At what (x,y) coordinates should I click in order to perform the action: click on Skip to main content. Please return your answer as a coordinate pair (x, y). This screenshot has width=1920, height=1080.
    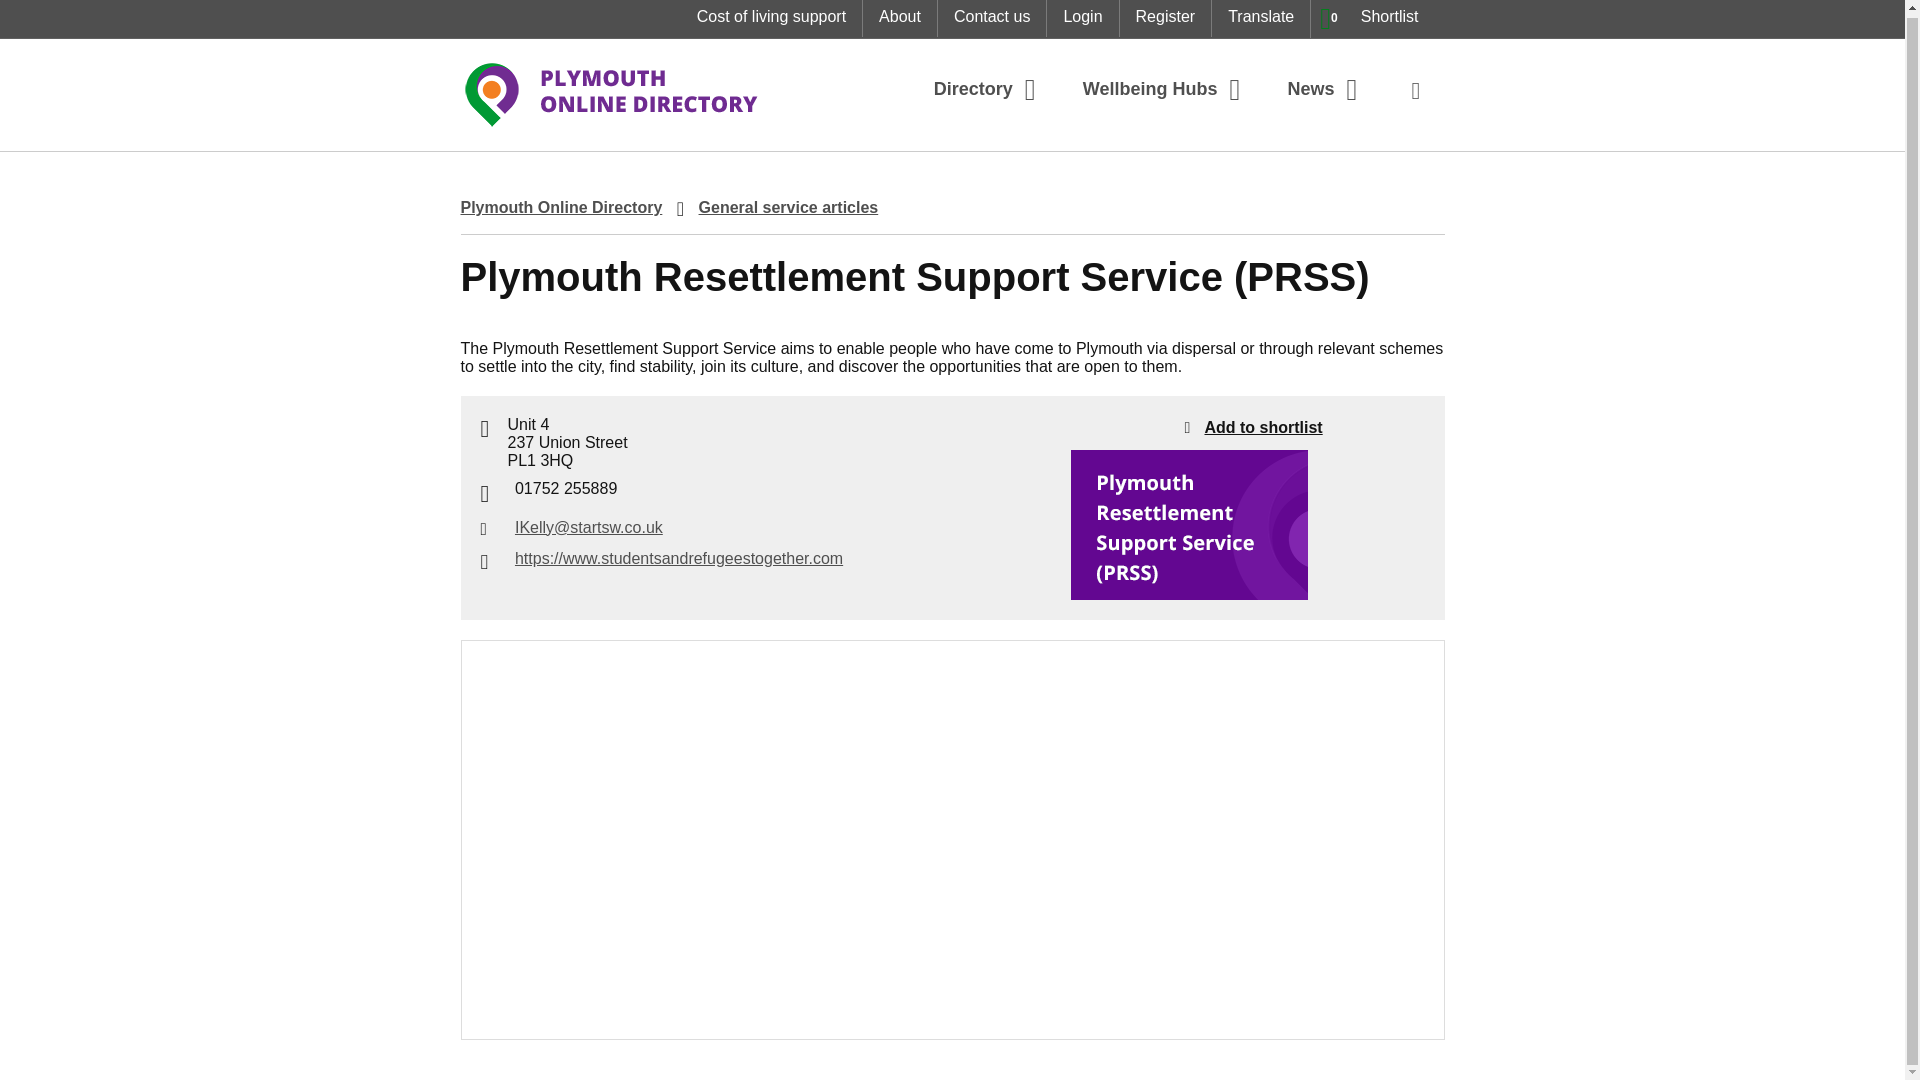
    Looking at the image, I should click on (1372, 18).